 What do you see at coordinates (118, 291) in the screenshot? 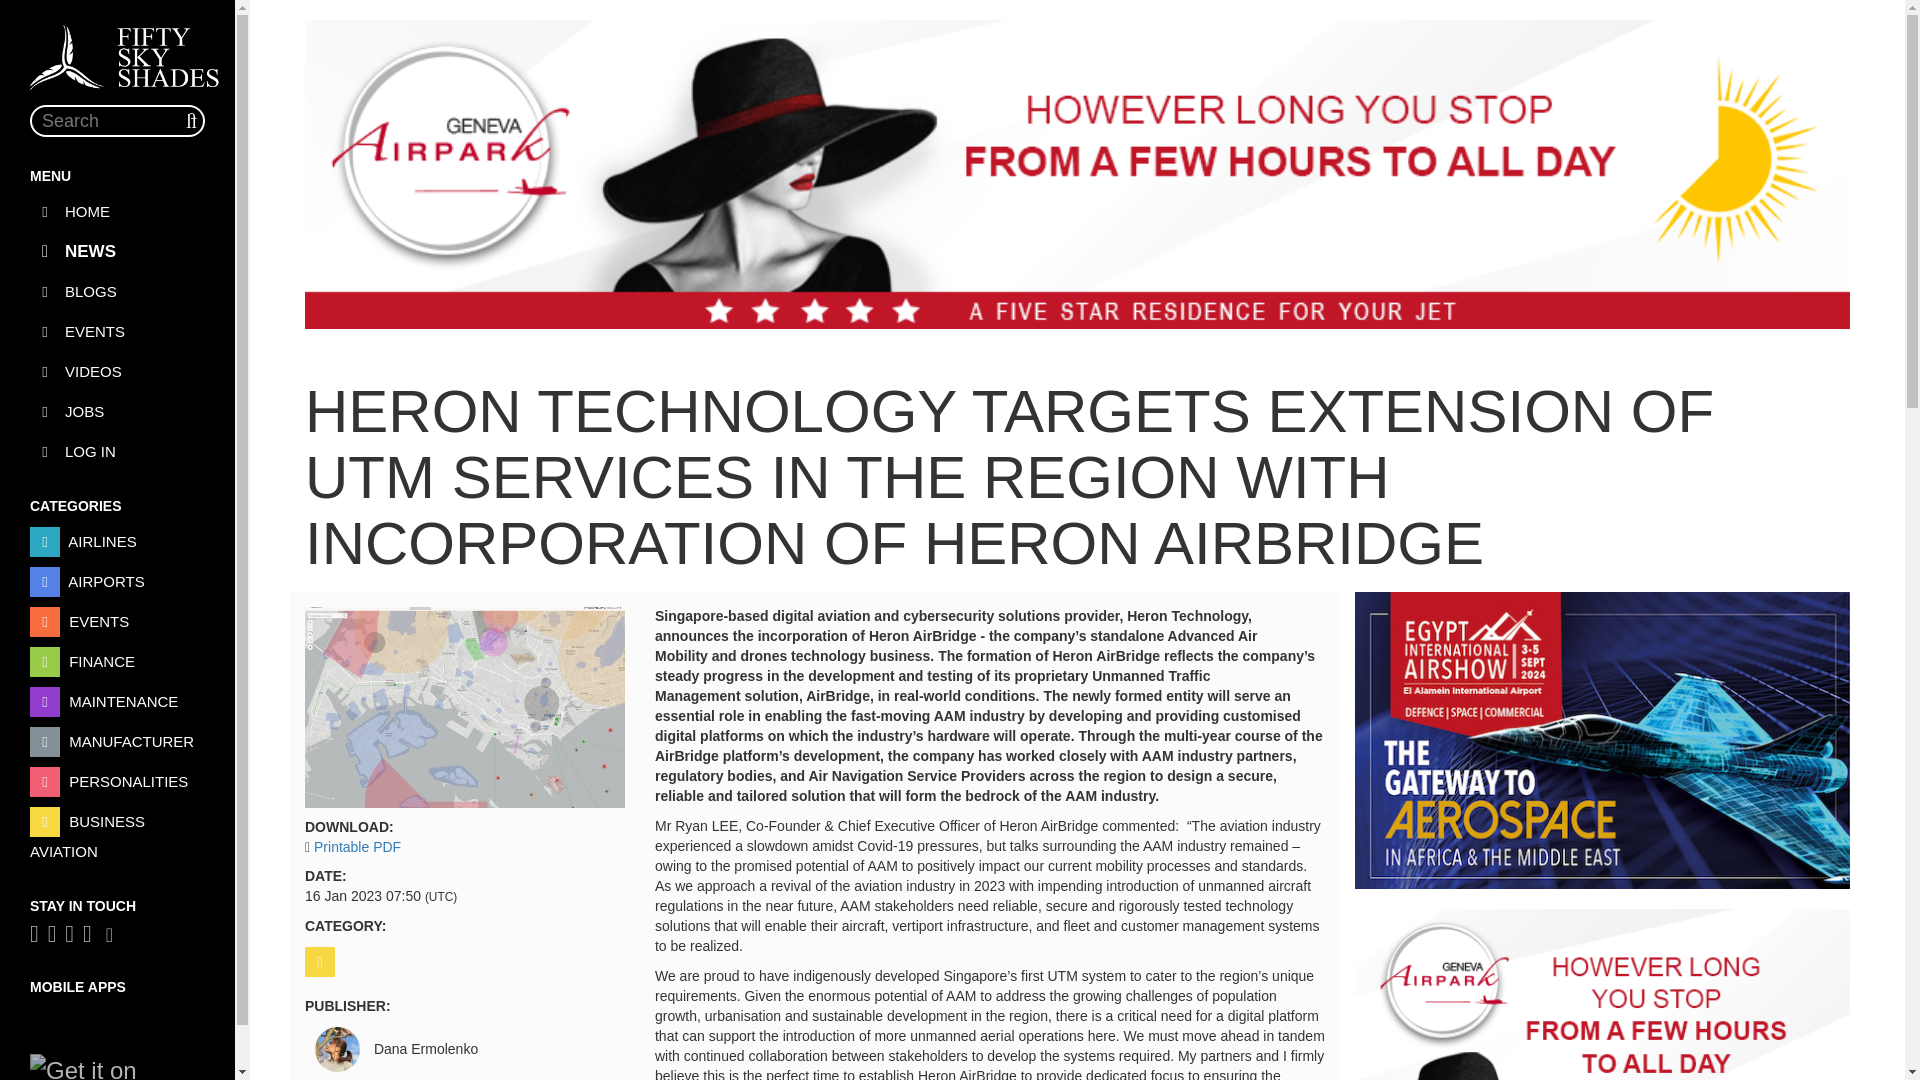
I see `BLOGS` at bounding box center [118, 291].